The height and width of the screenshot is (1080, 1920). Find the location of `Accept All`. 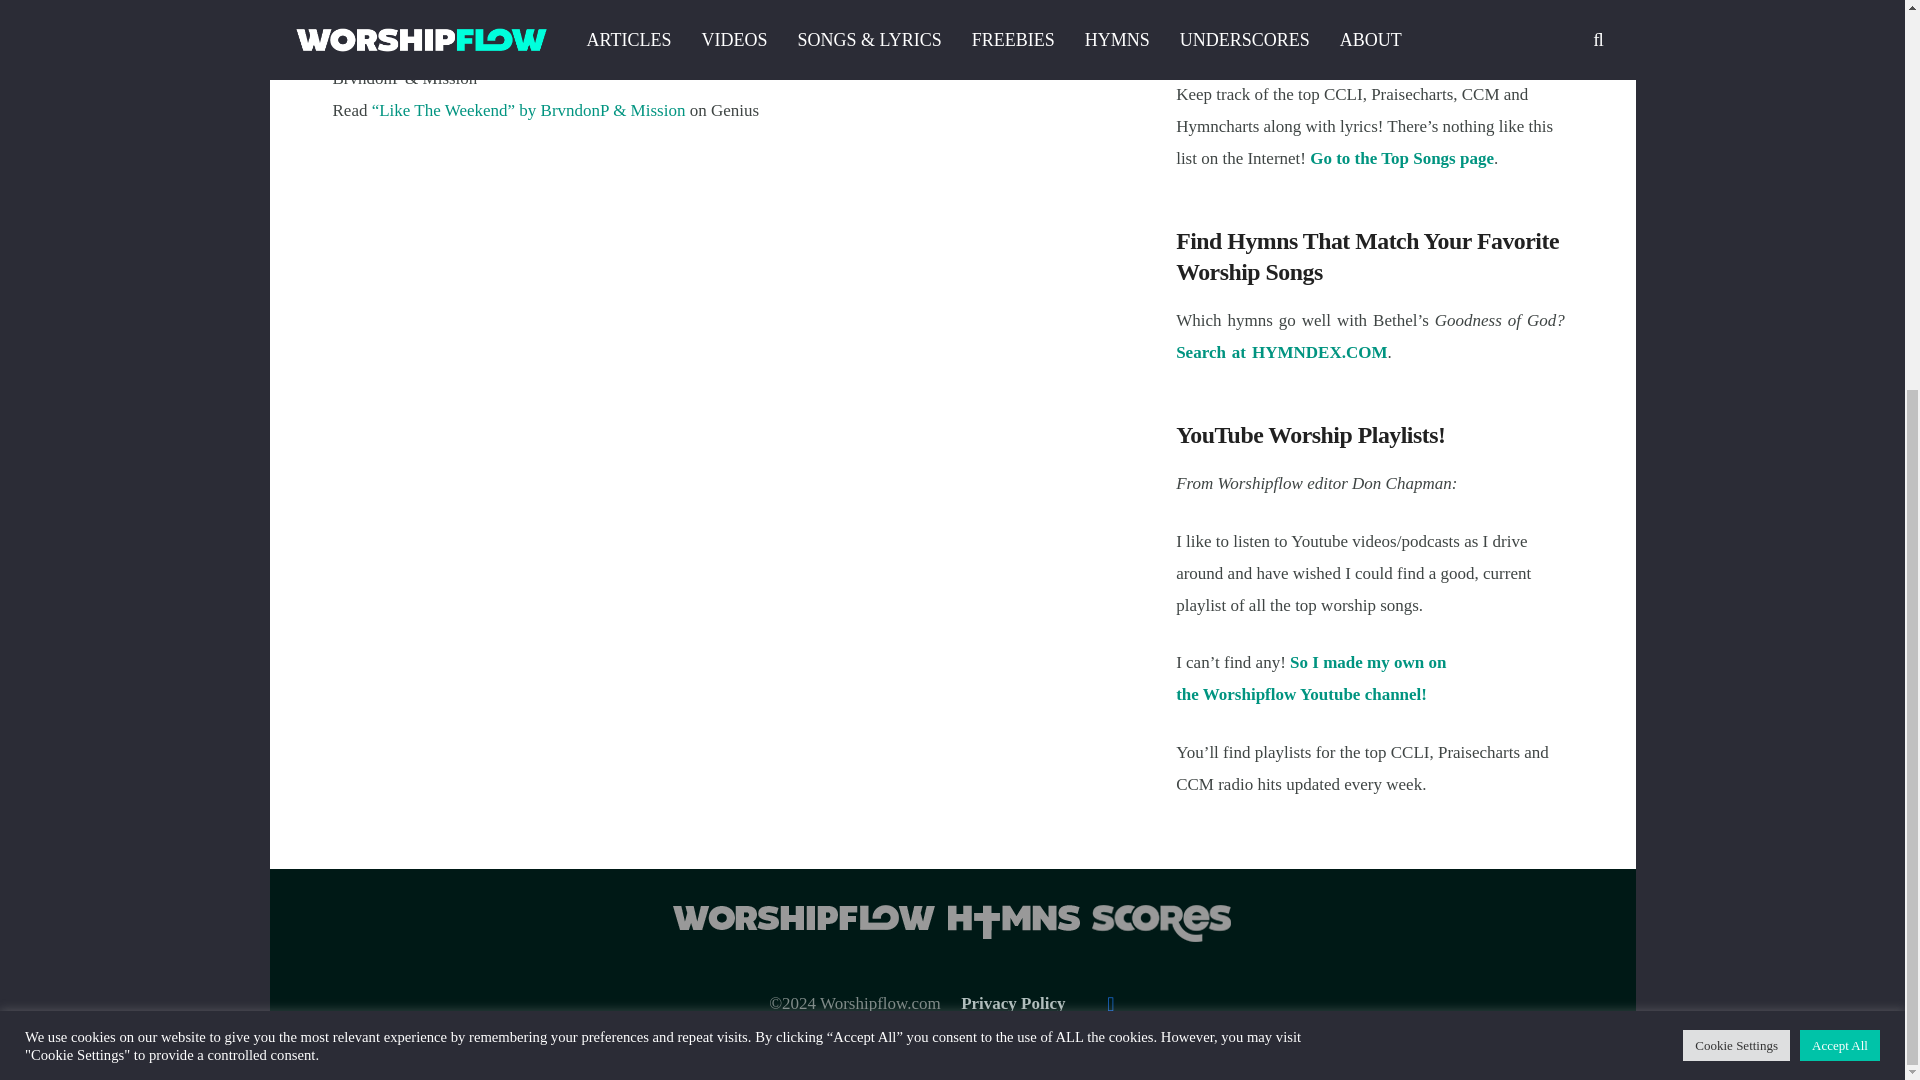

Accept All is located at coordinates (1840, 444).